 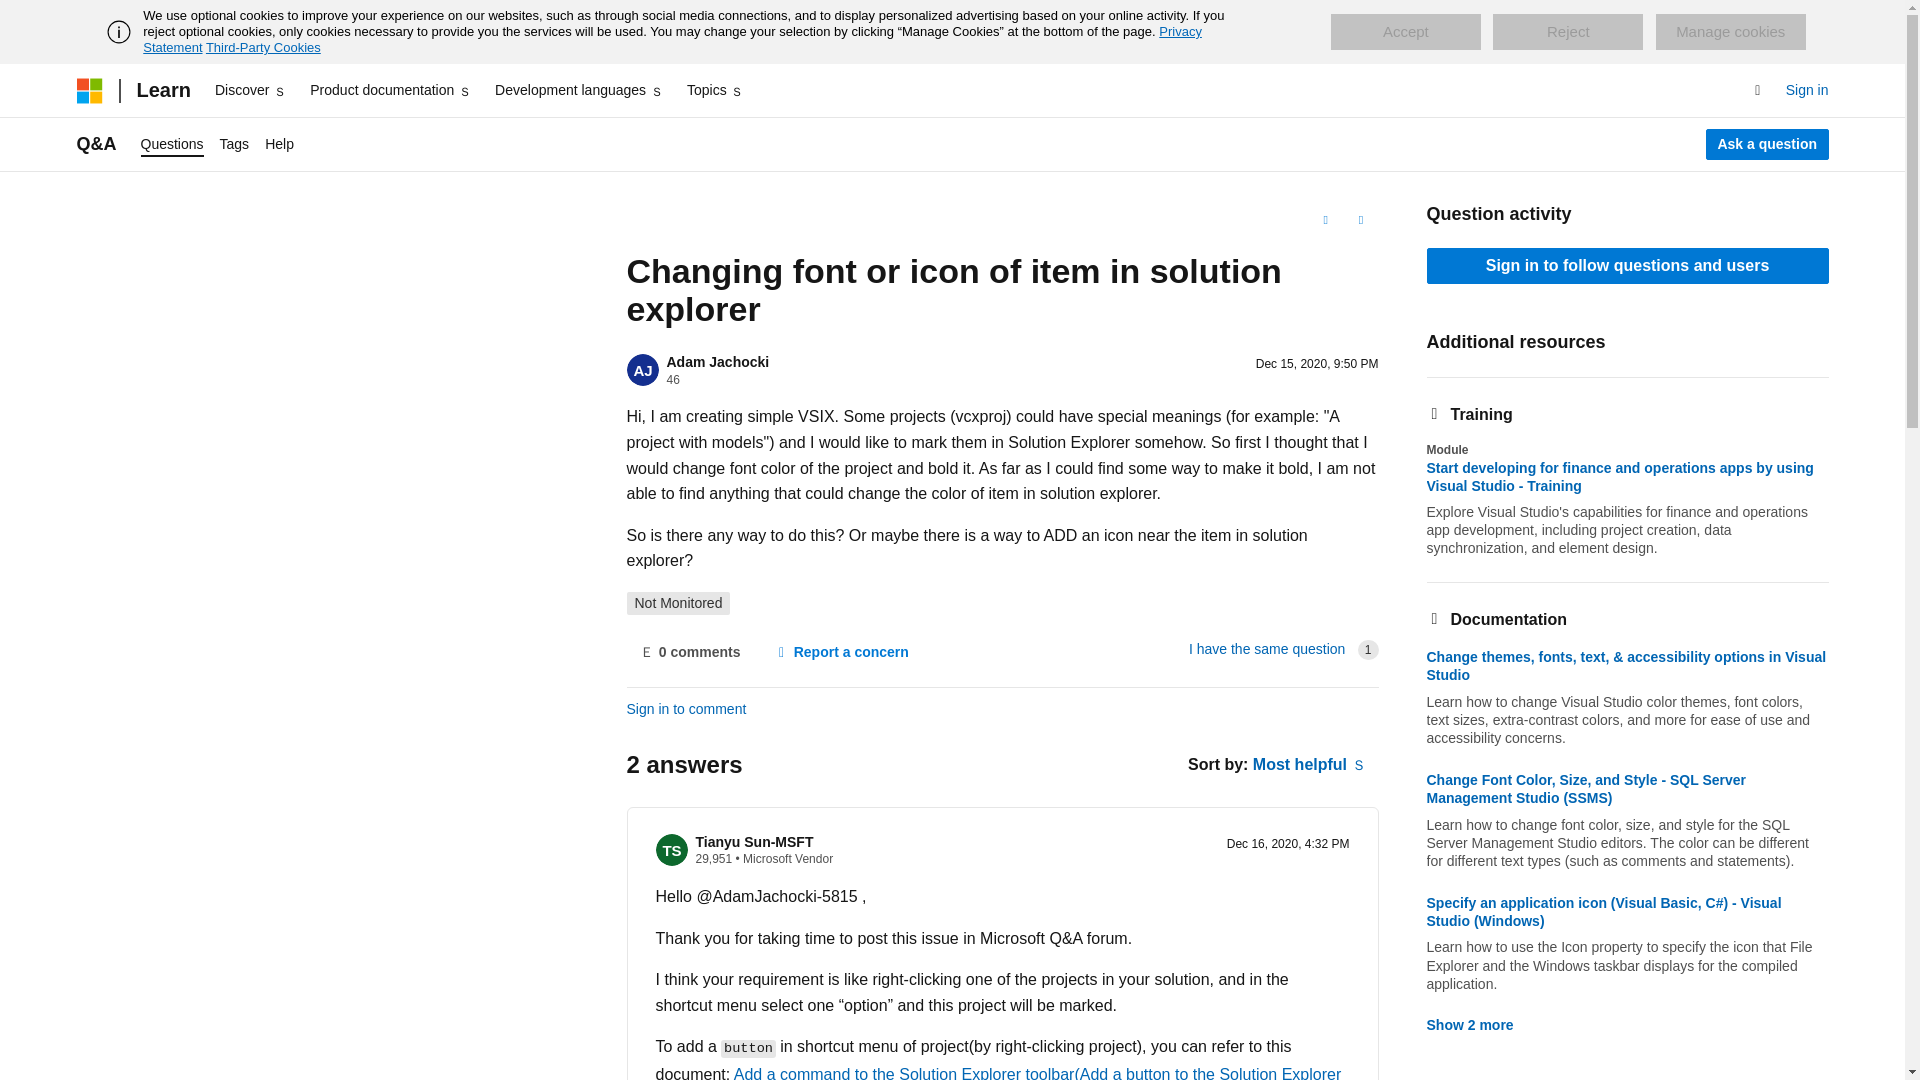 What do you see at coordinates (718, 362) in the screenshot?
I see `Adam Jachocki` at bounding box center [718, 362].